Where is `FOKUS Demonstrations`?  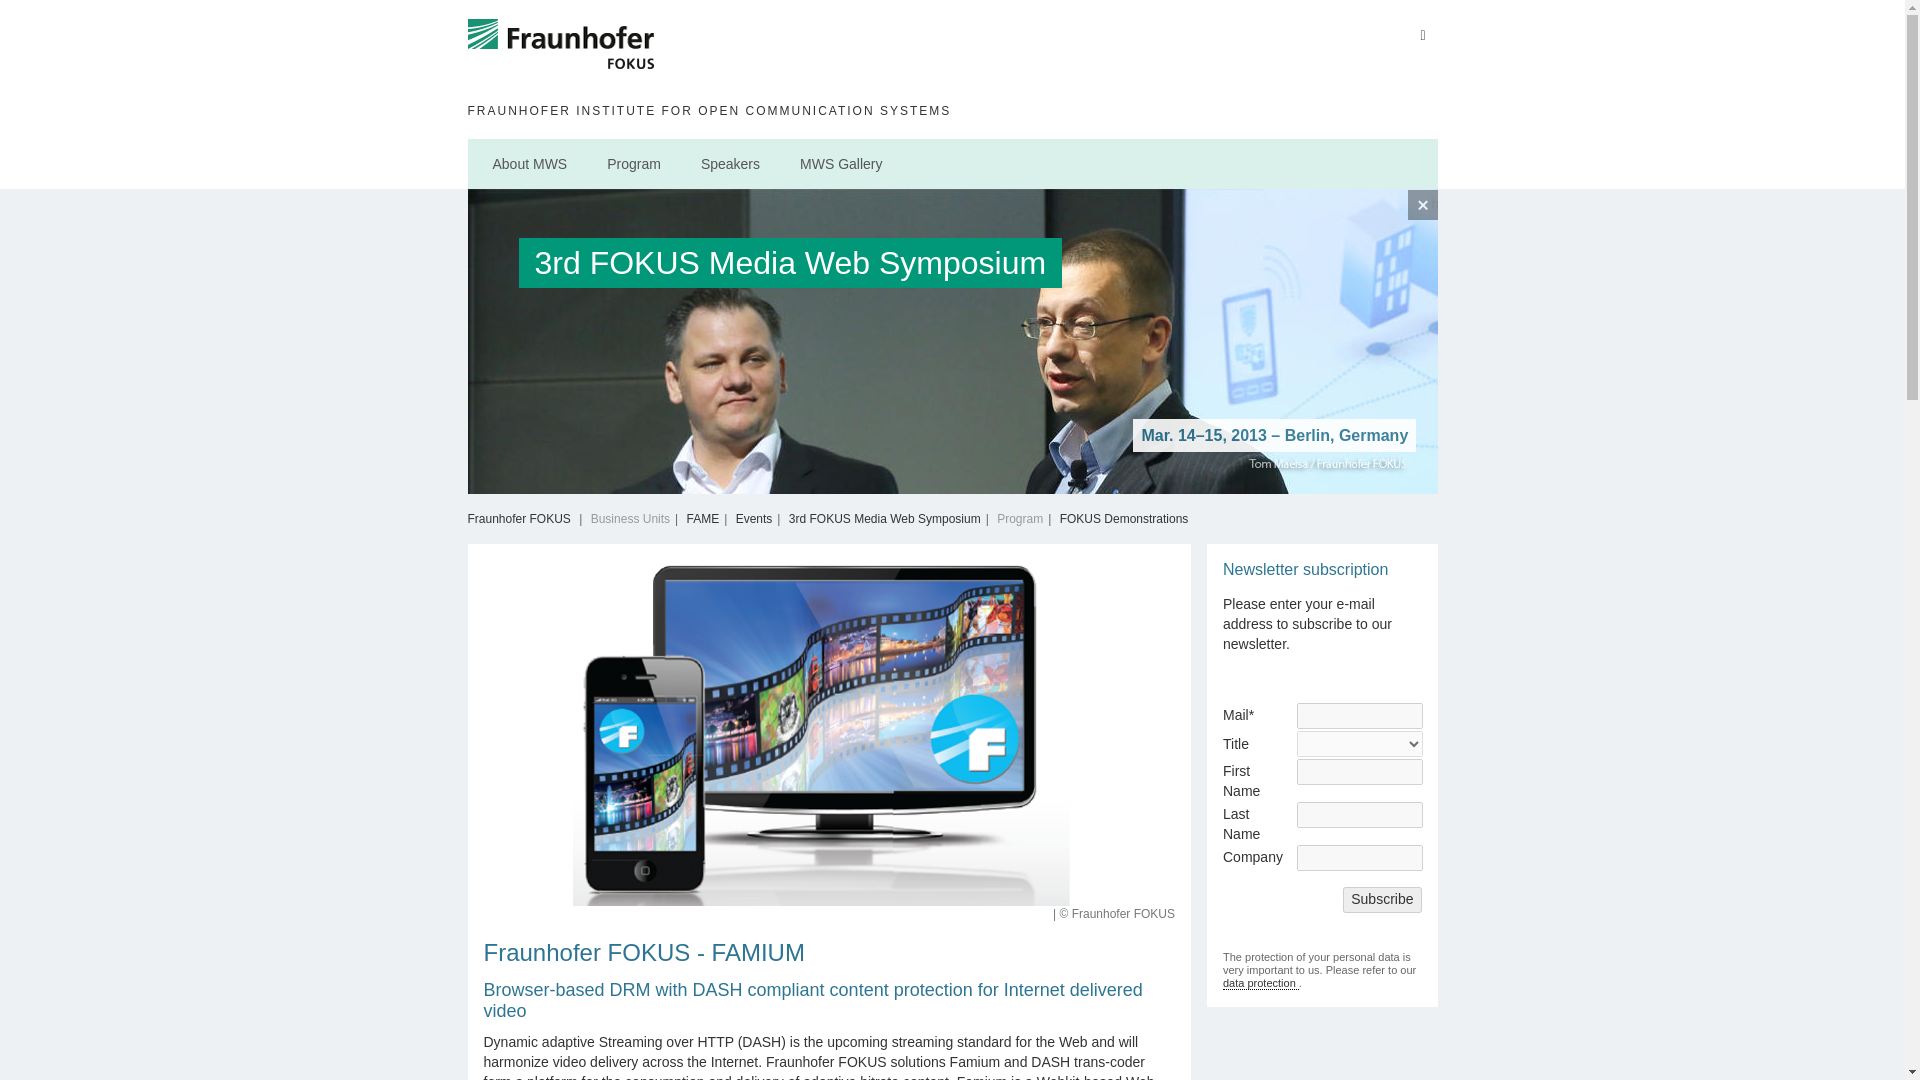 FOKUS Demonstrations is located at coordinates (1124, 518).